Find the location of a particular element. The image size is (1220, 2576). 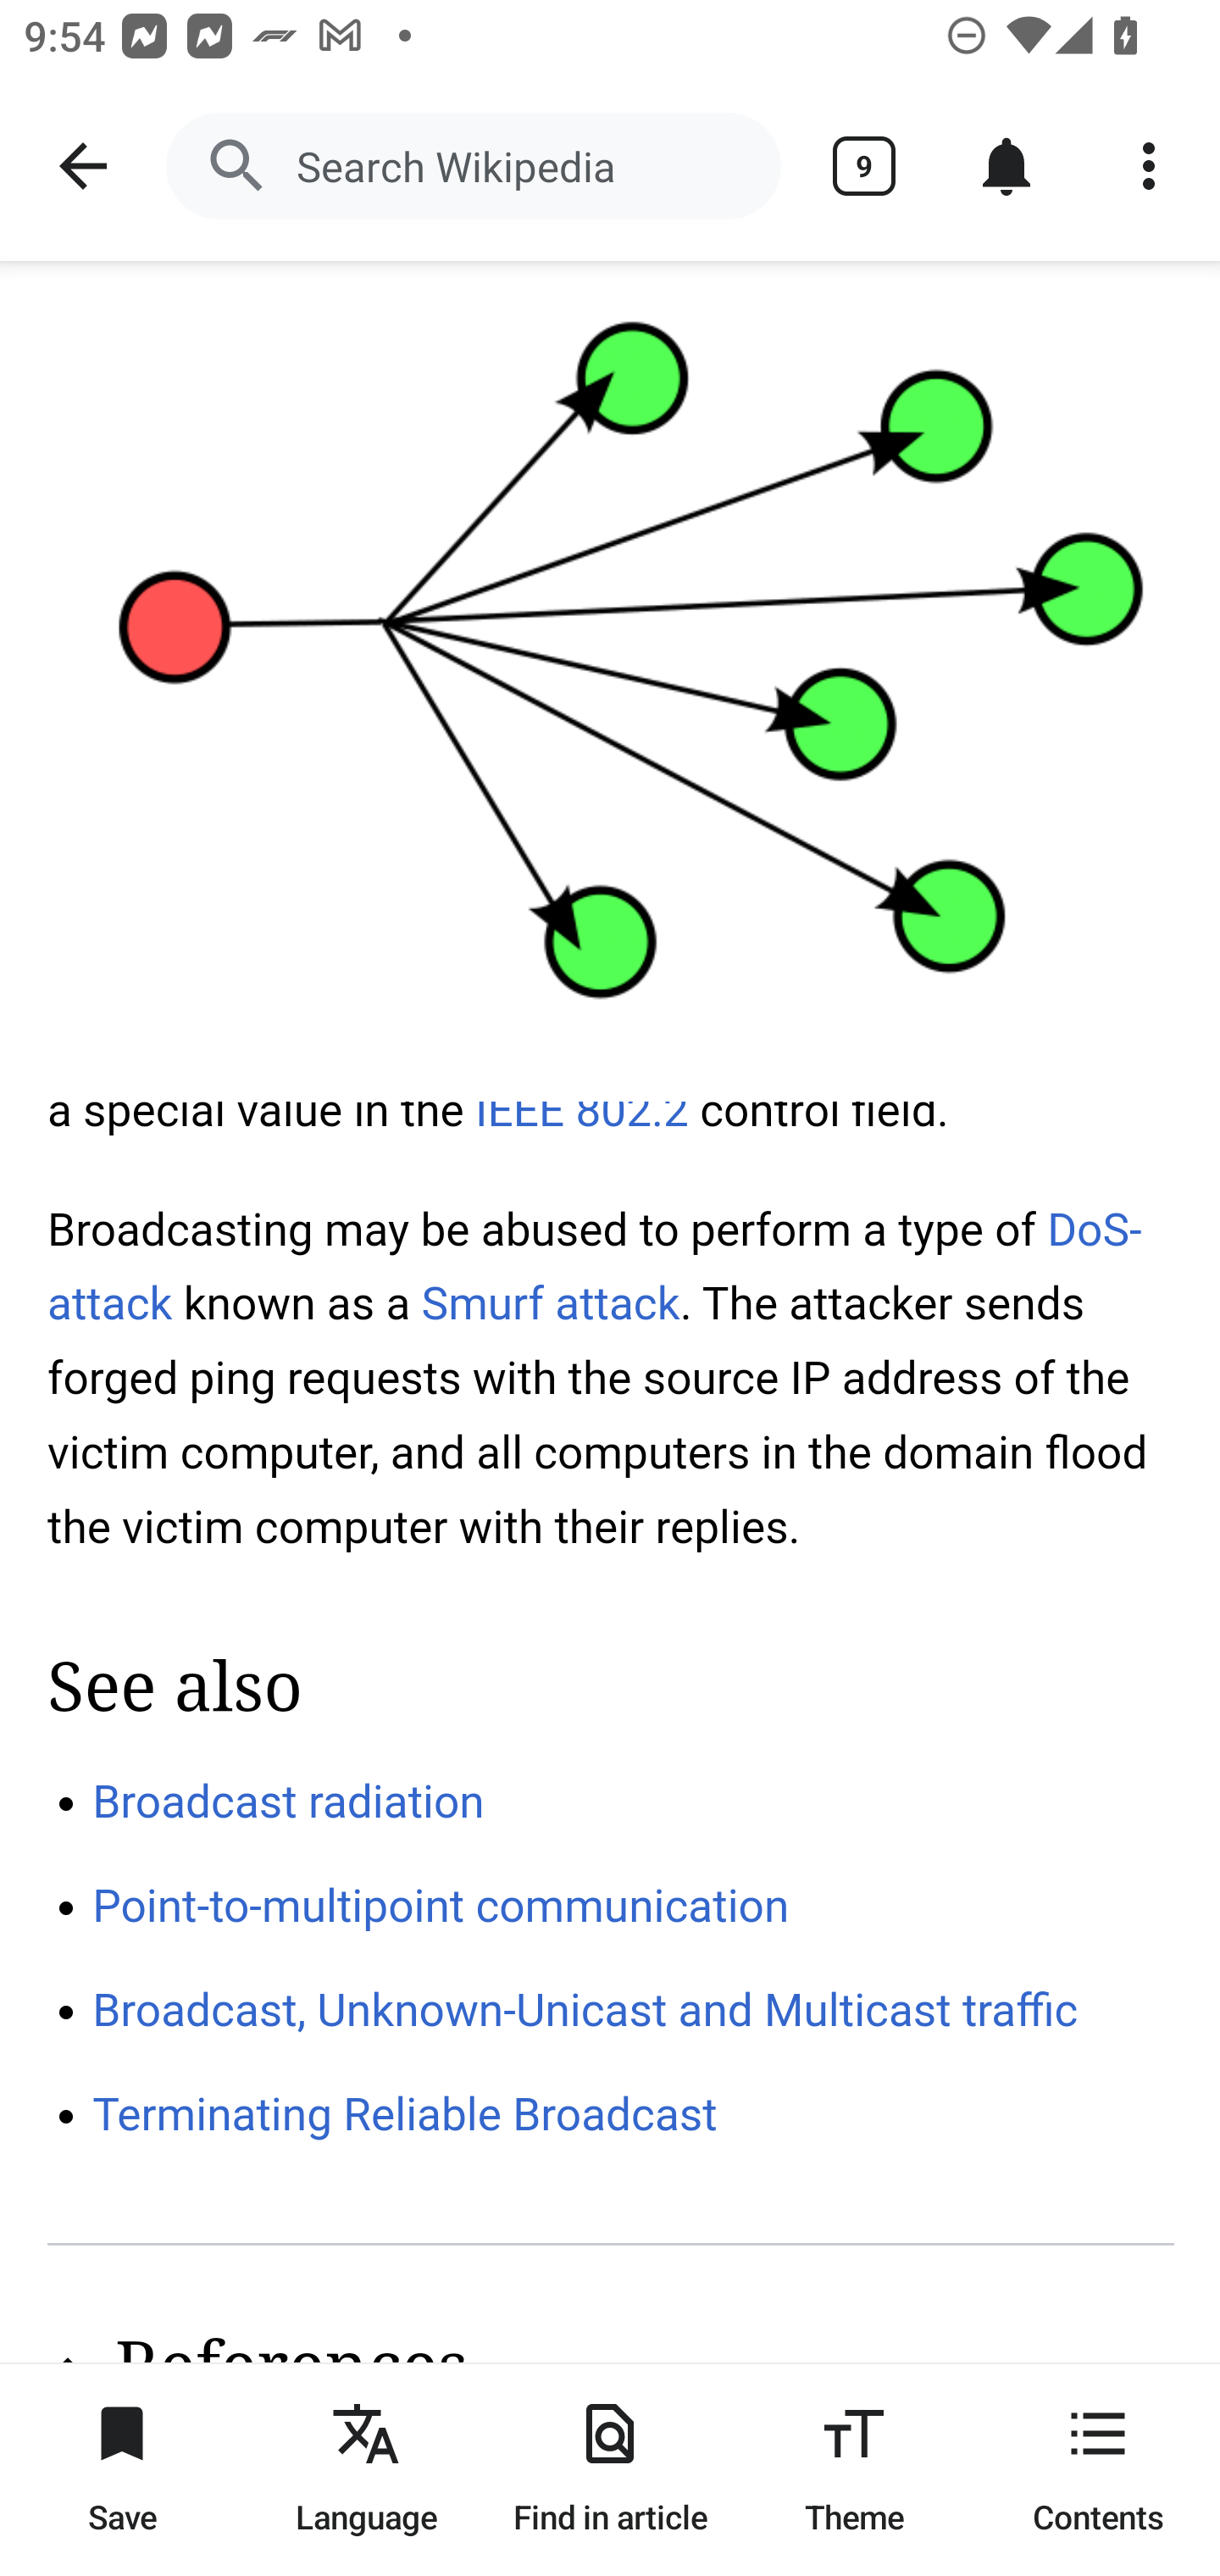

Navigate up is located at coordinates (83, 166).